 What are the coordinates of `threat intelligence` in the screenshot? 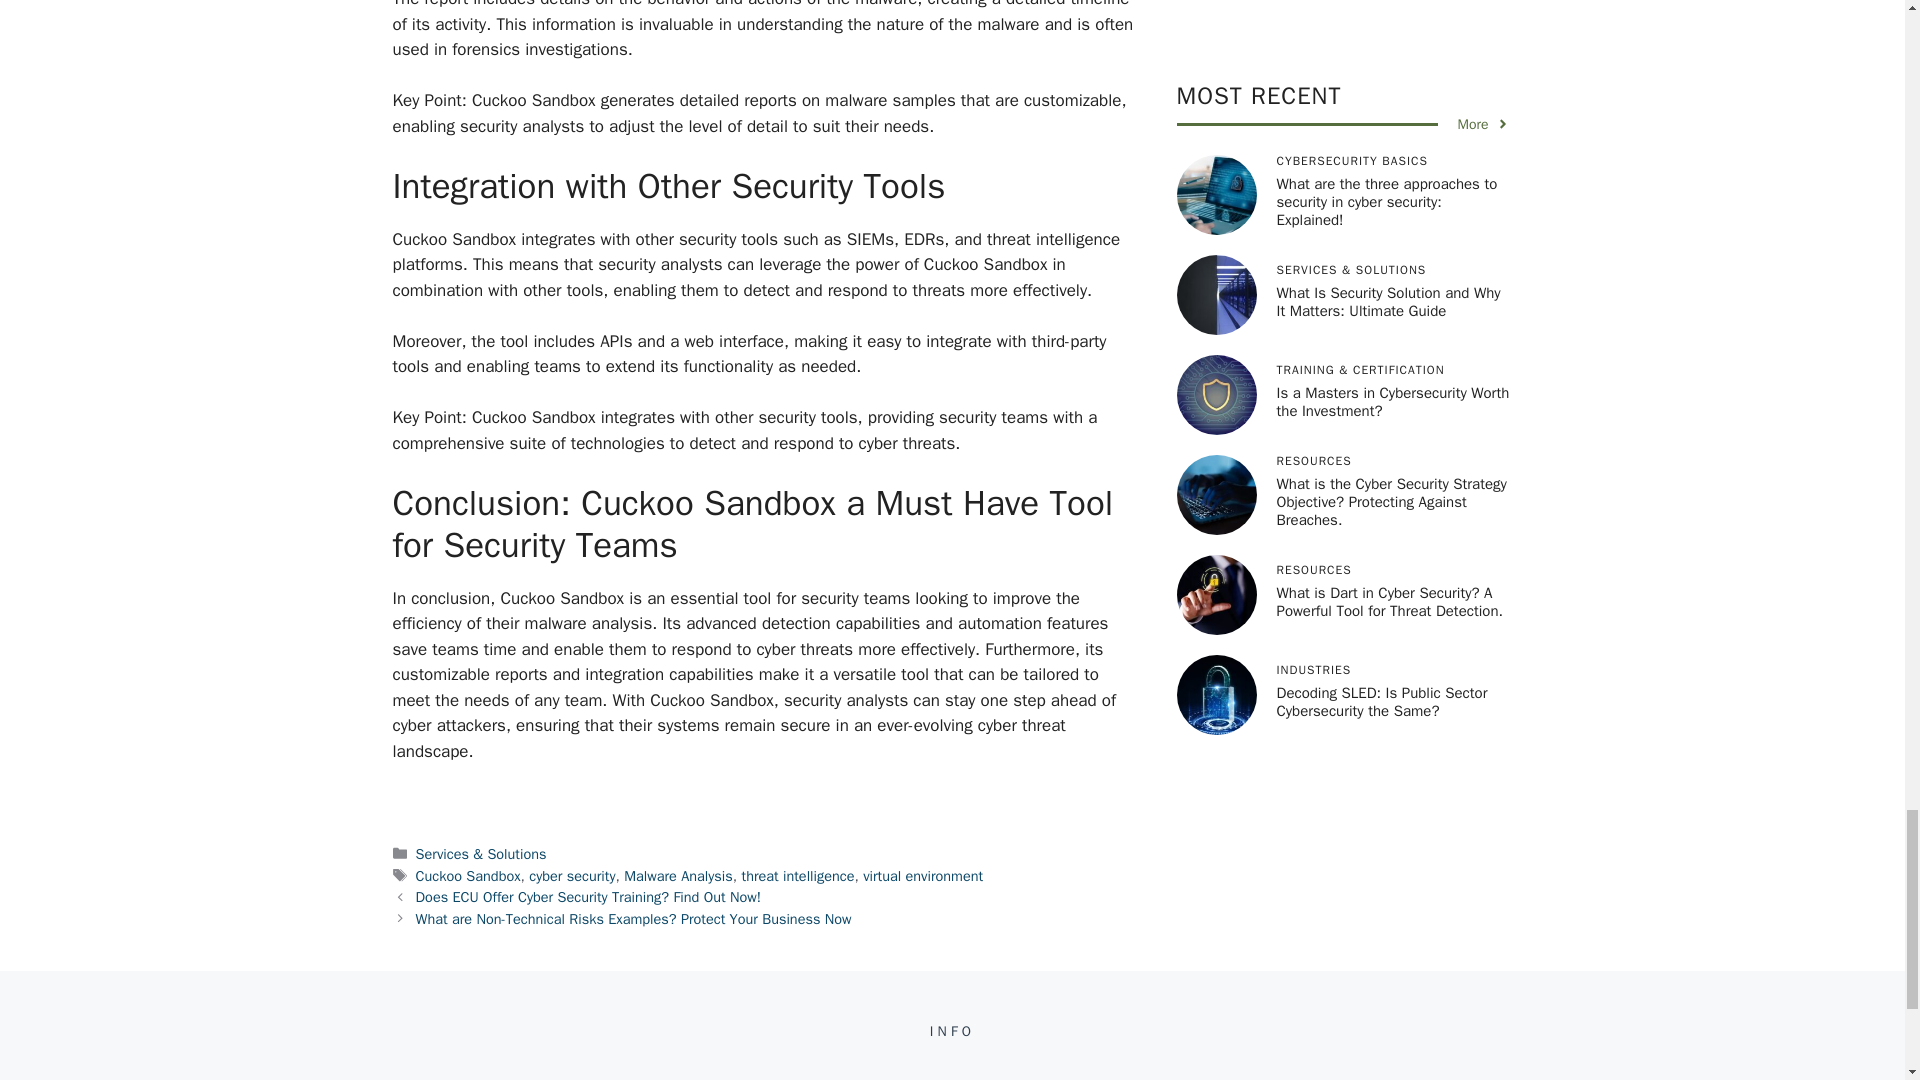 It's located at (798, 876).